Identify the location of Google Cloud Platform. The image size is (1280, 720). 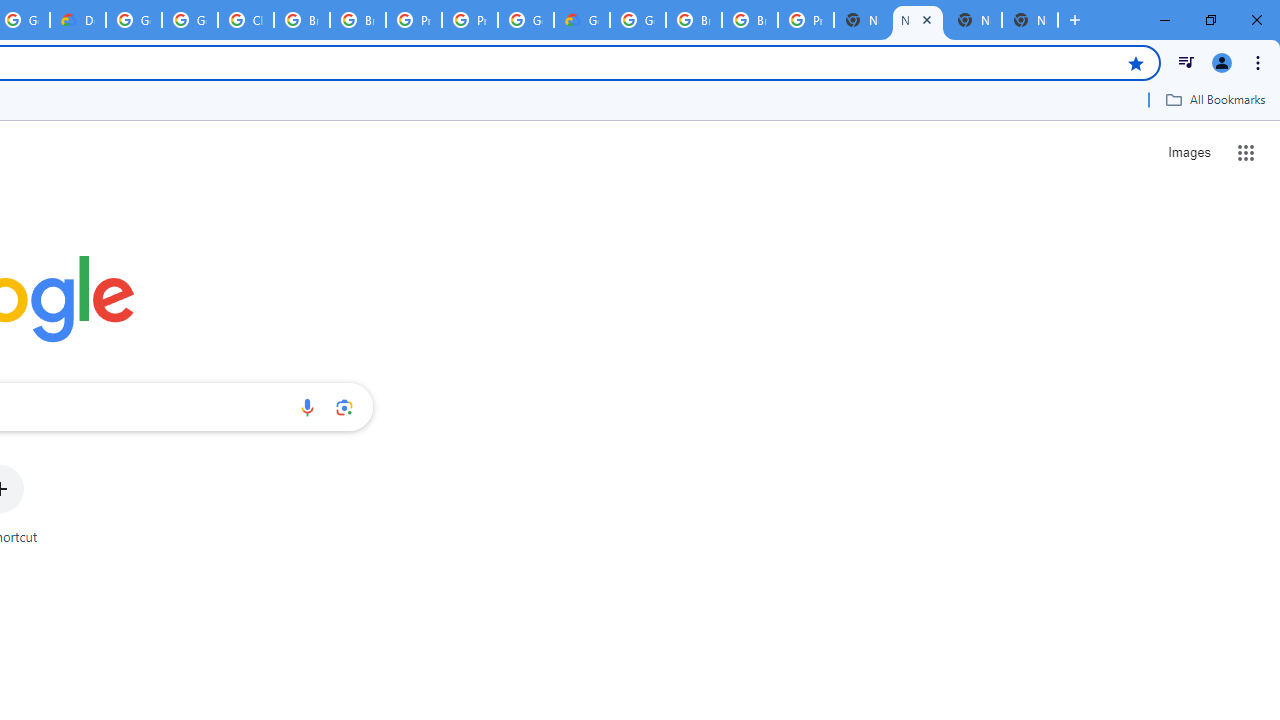
(526, 20).